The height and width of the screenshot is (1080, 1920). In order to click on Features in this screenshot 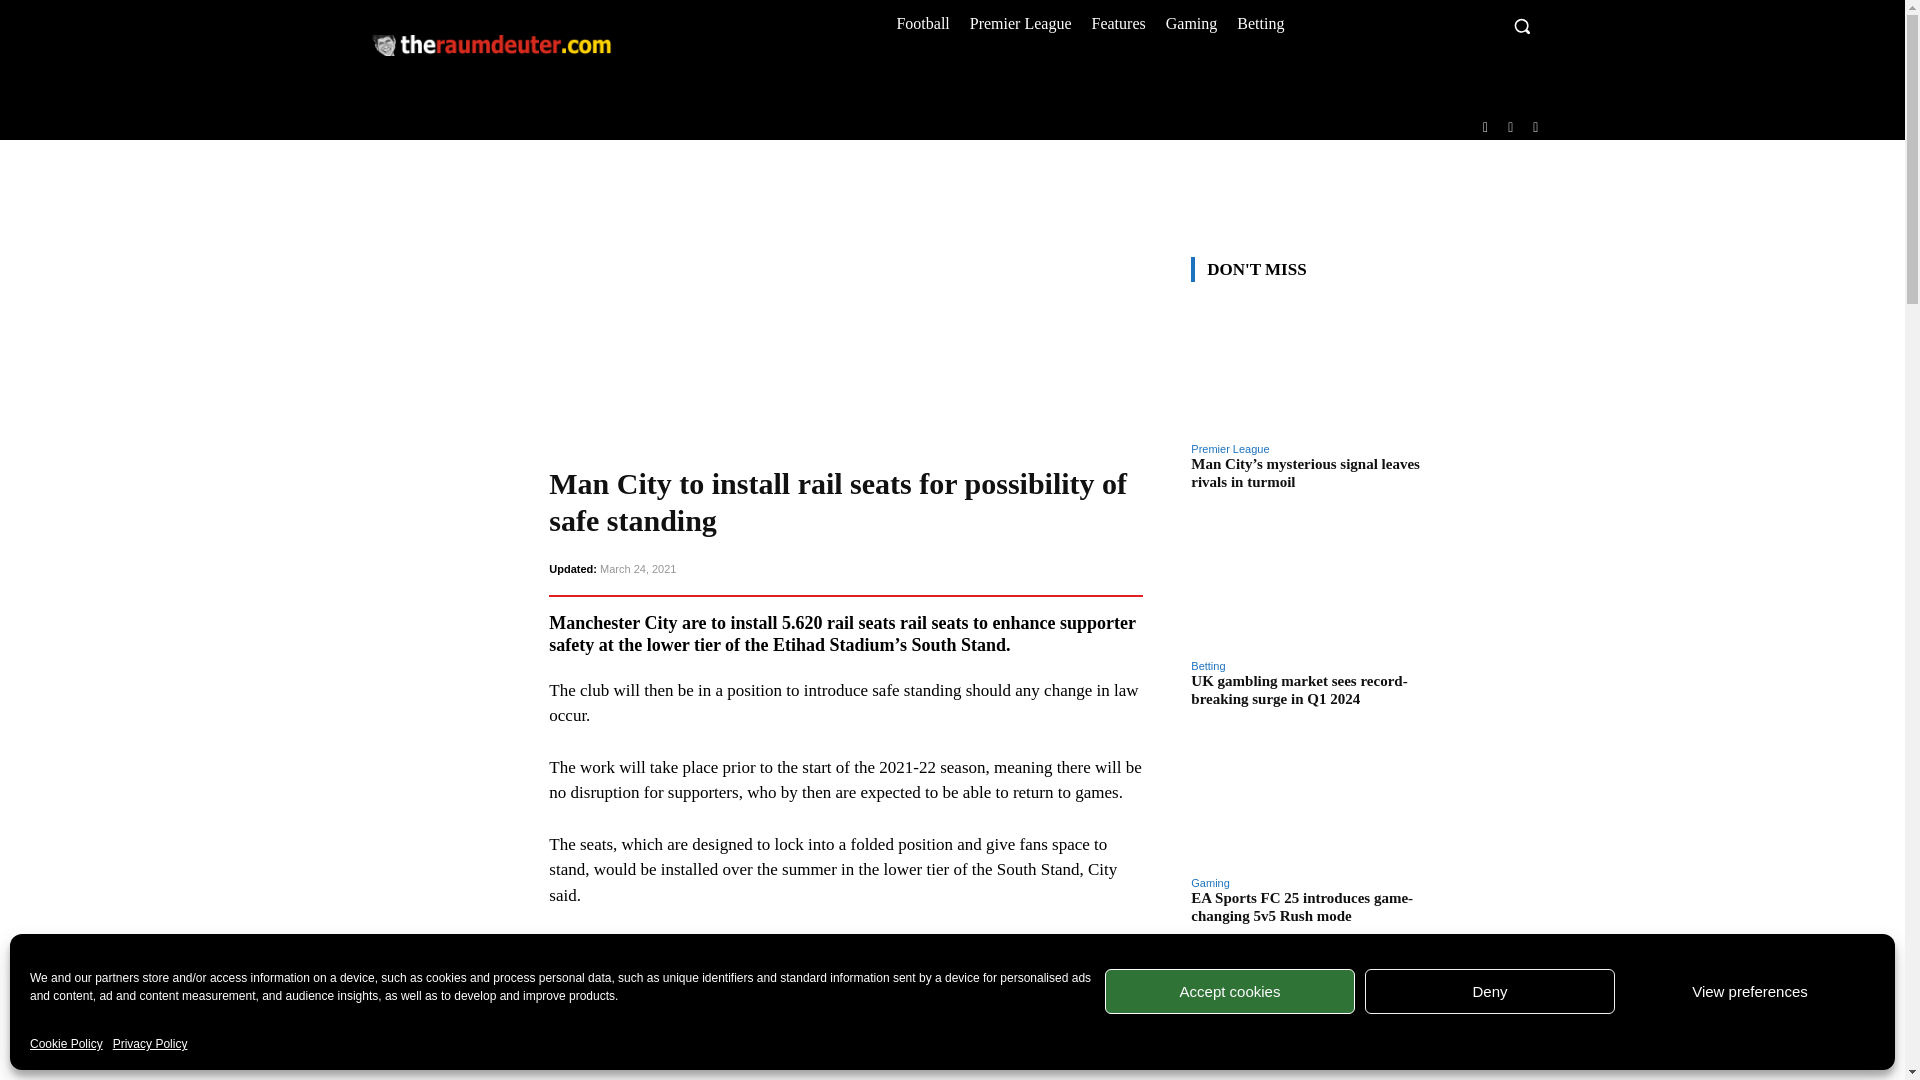, I will do `click(1118, 22)`.